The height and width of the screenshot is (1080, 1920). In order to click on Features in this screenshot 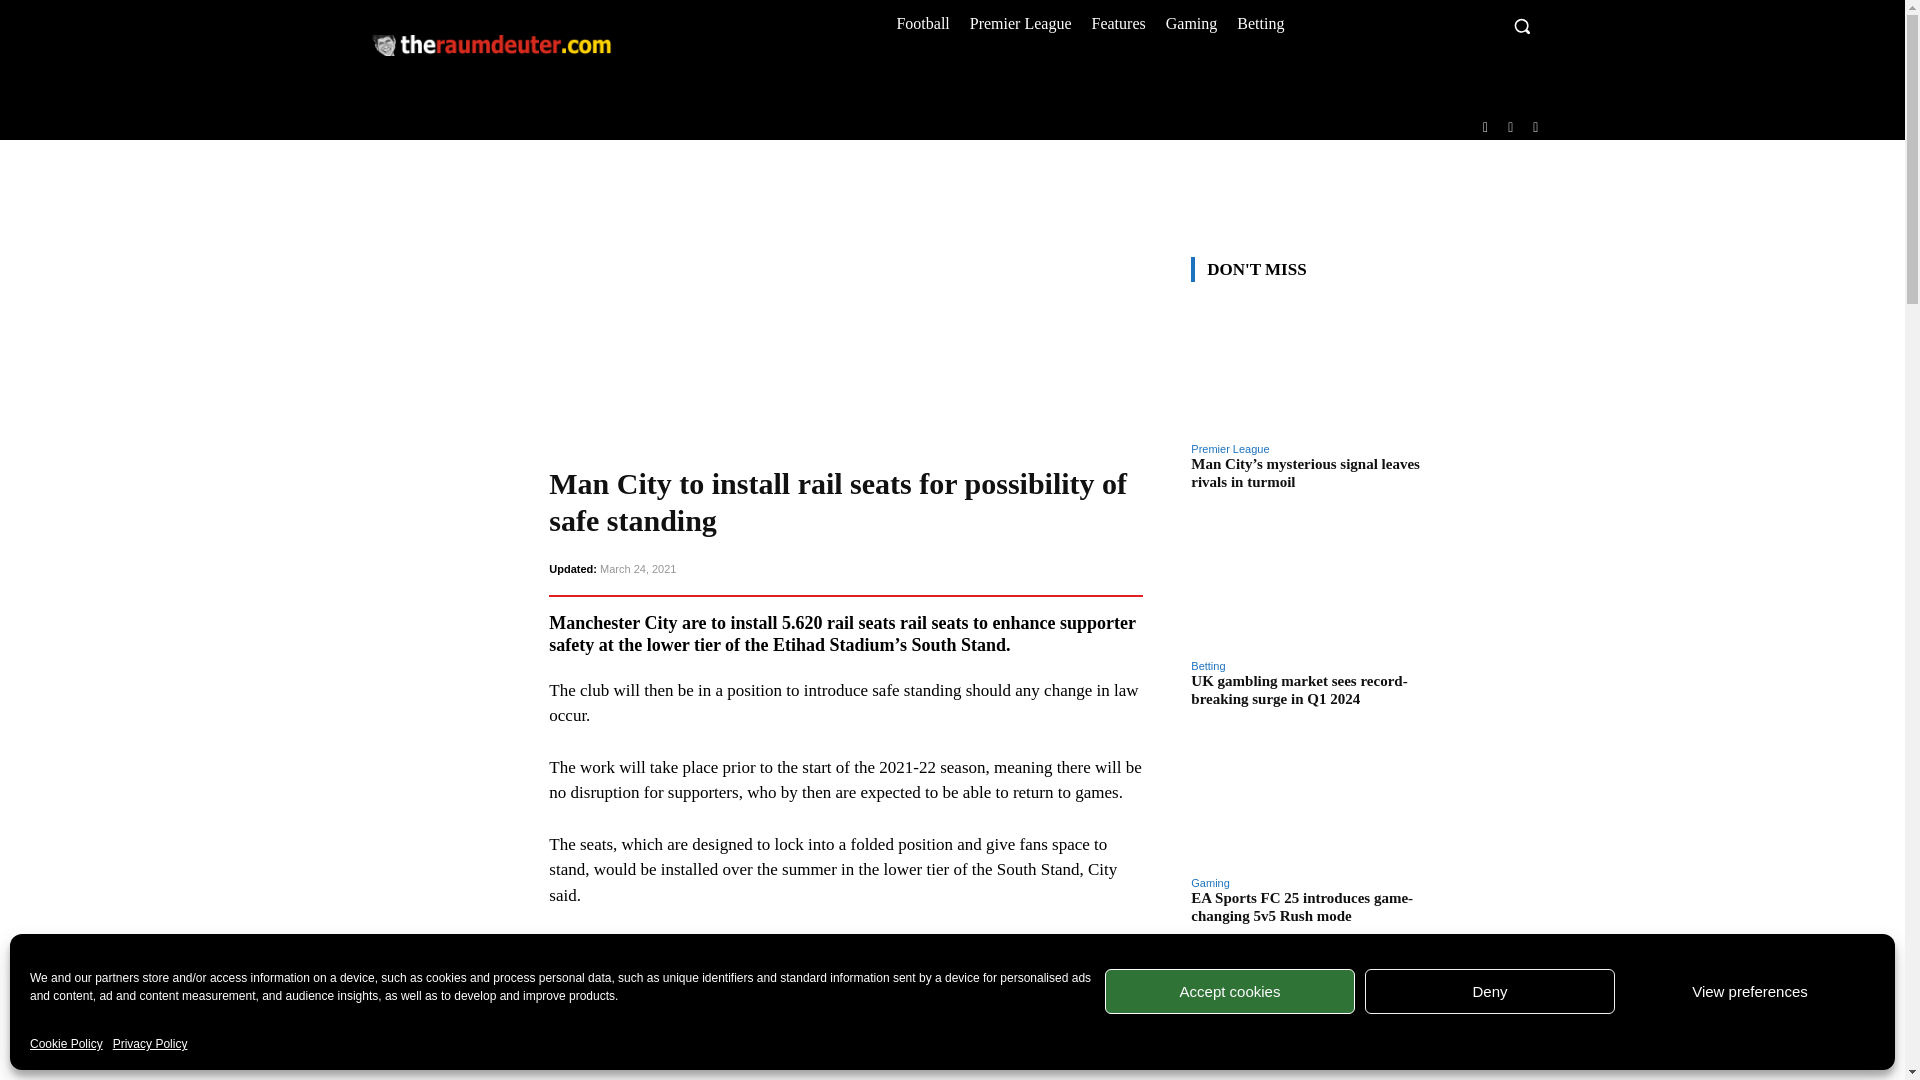, I will do `click(1118, 22)`.